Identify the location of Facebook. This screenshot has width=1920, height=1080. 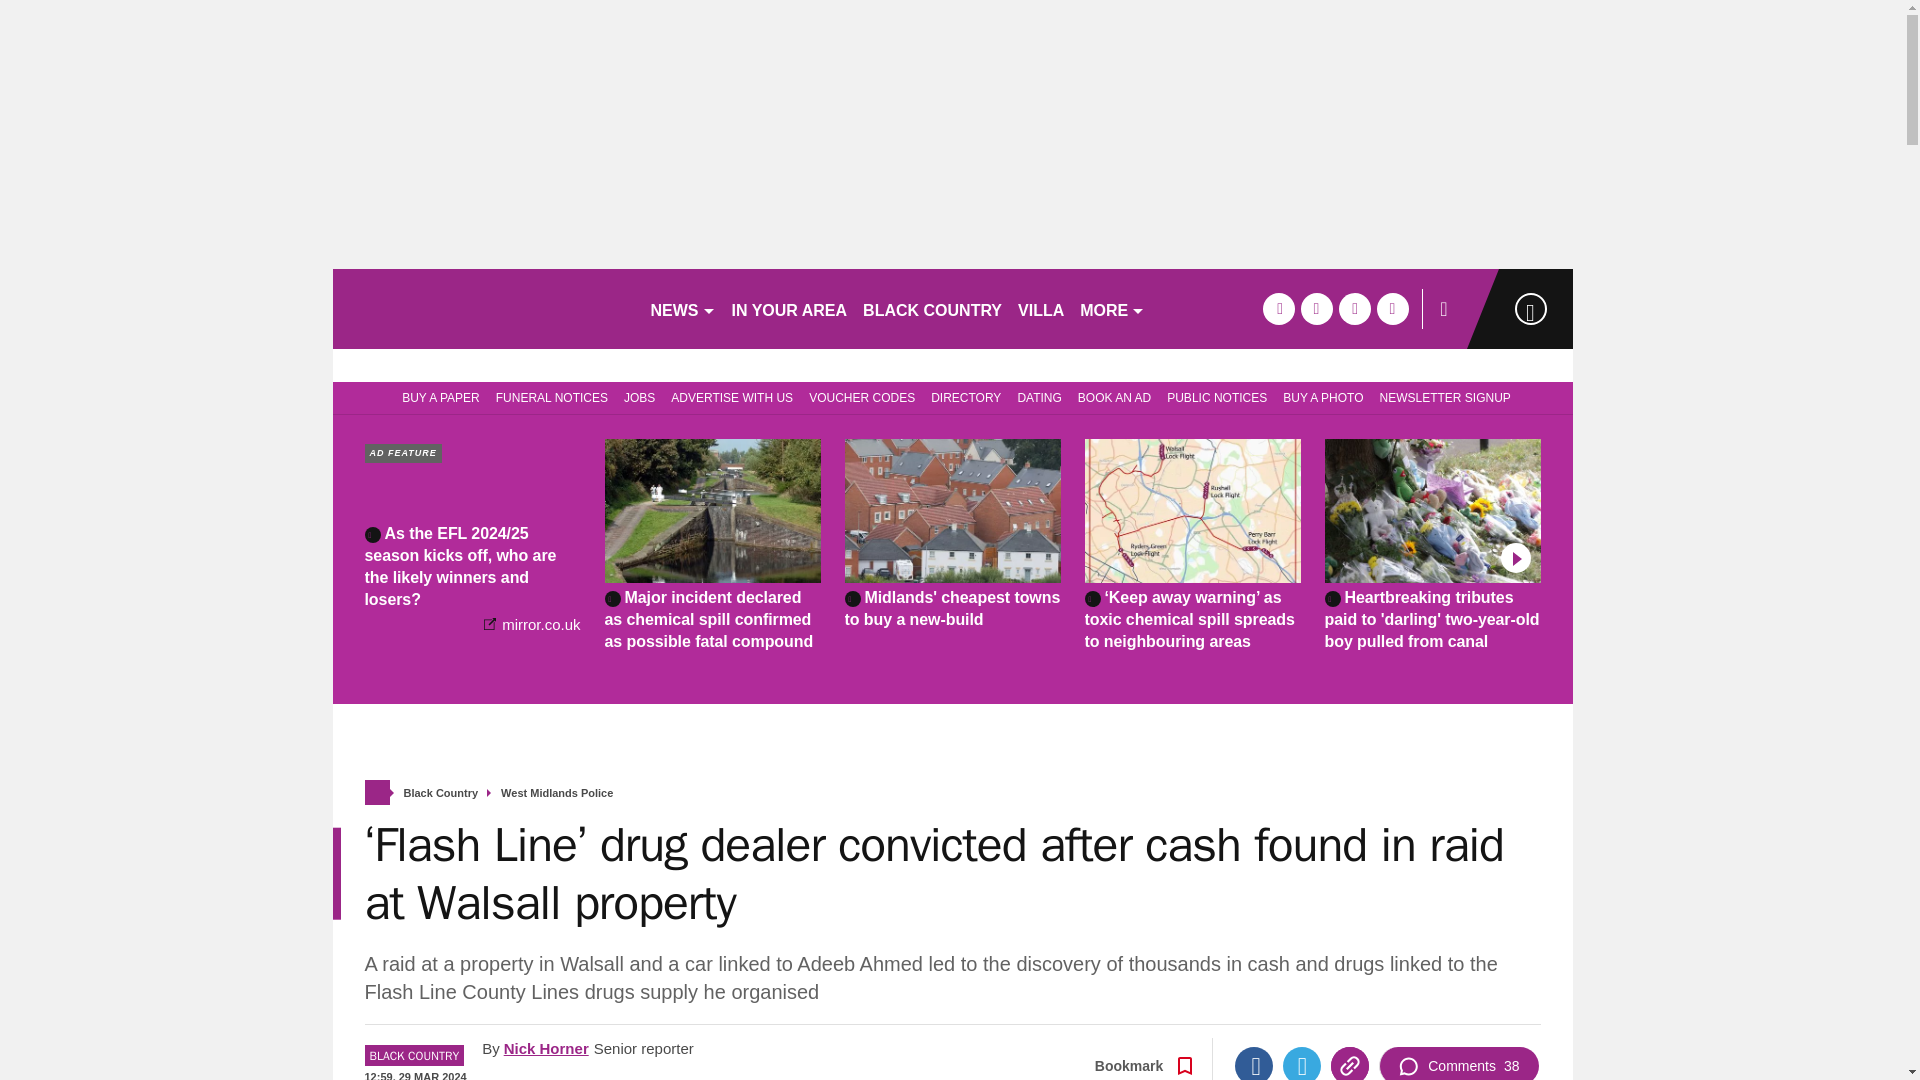
(1253, 1063).